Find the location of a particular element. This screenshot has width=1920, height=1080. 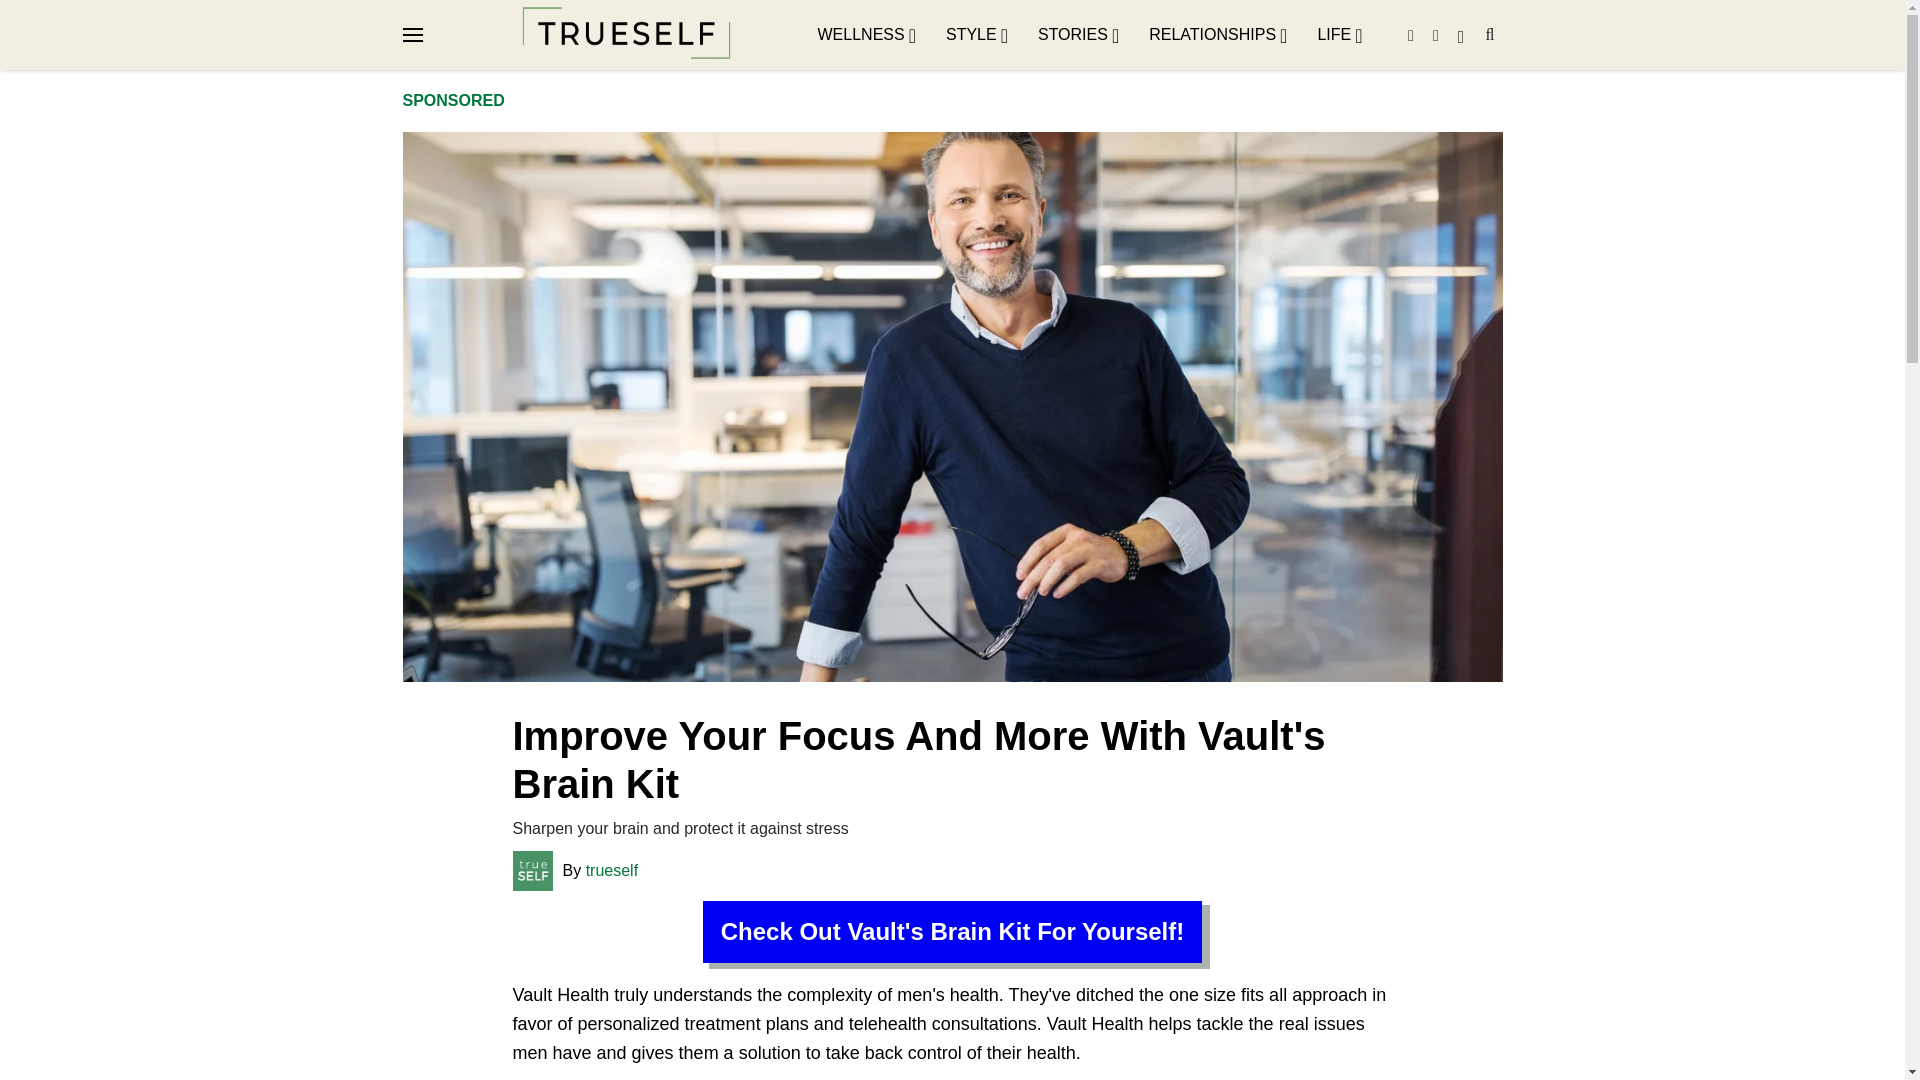

WELLNESS is located at coordinates (866, 35).